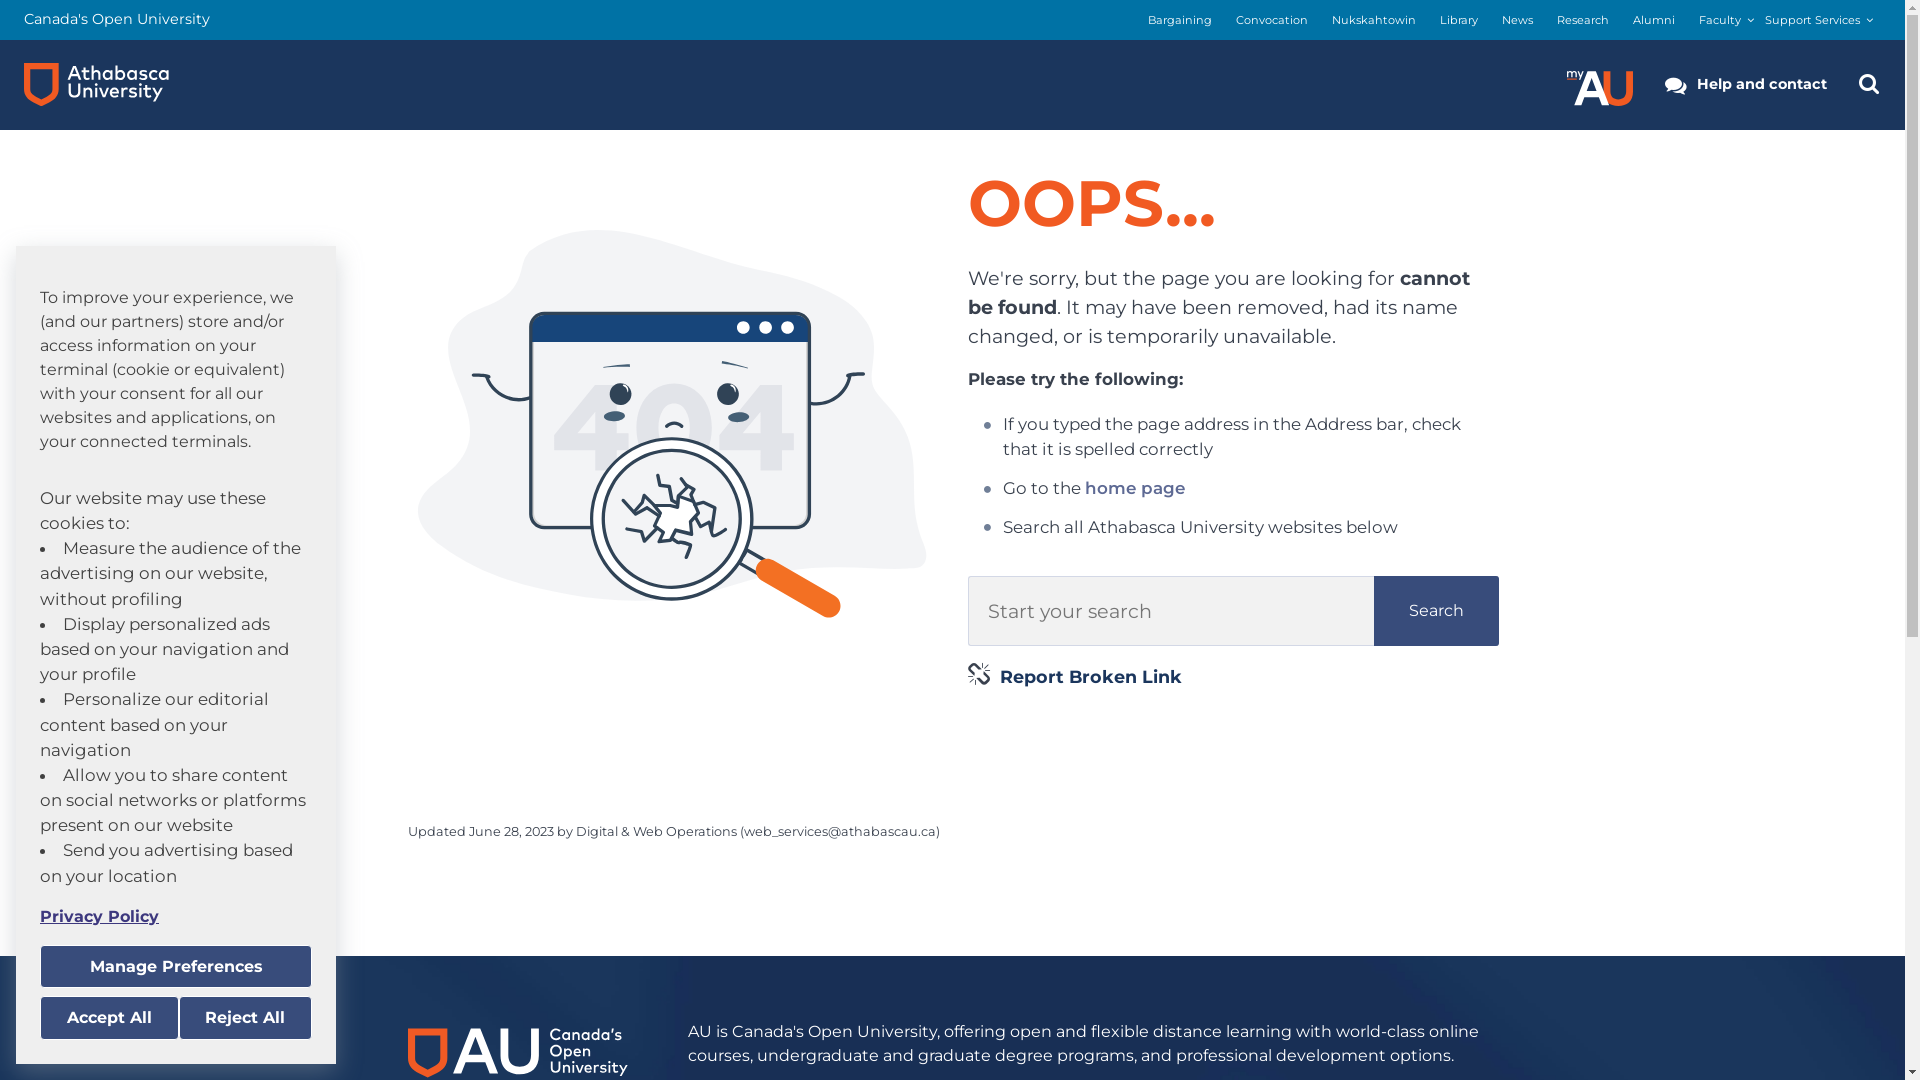 The width and height of the screenshot is (1920, 1080). Describe the element at coordinates (1272, 20) in the screenshot. I see `Convocation` at that location.